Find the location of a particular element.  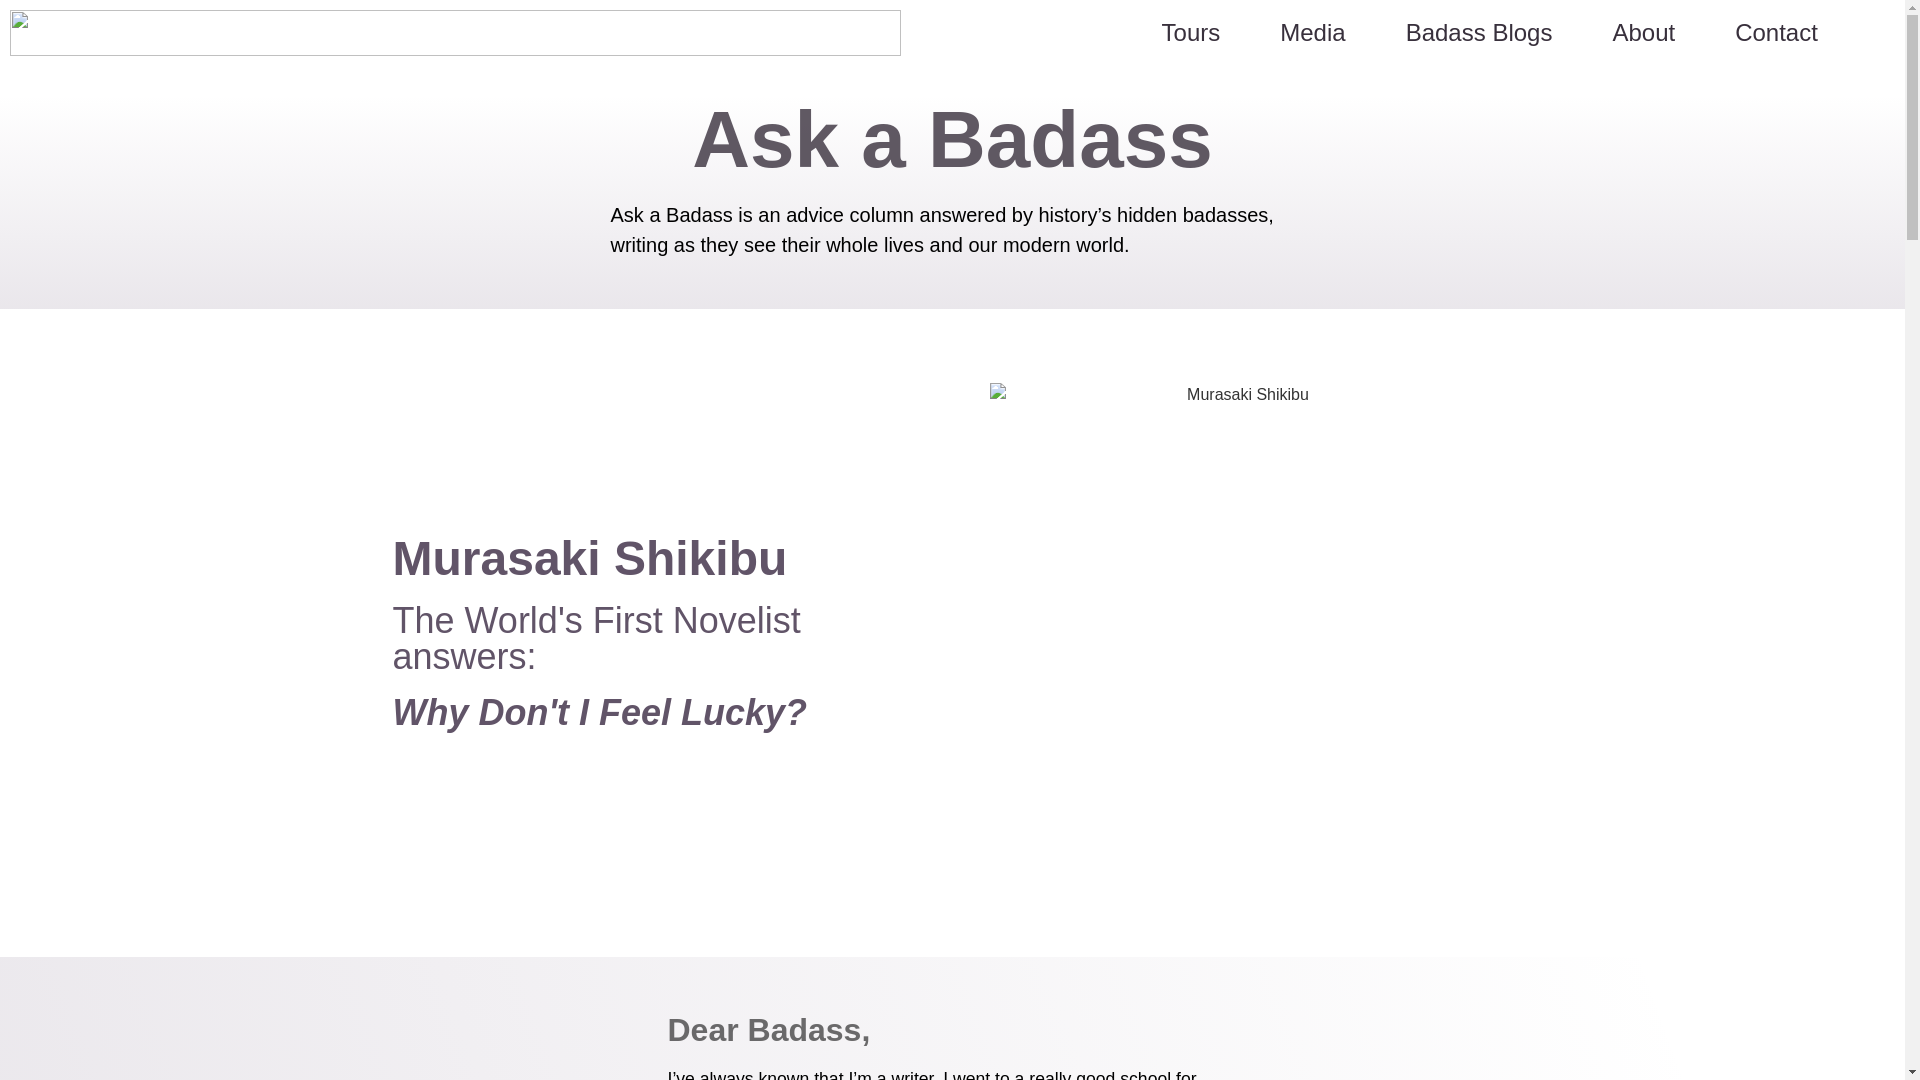

Media is located at coordinates (1312, 32).